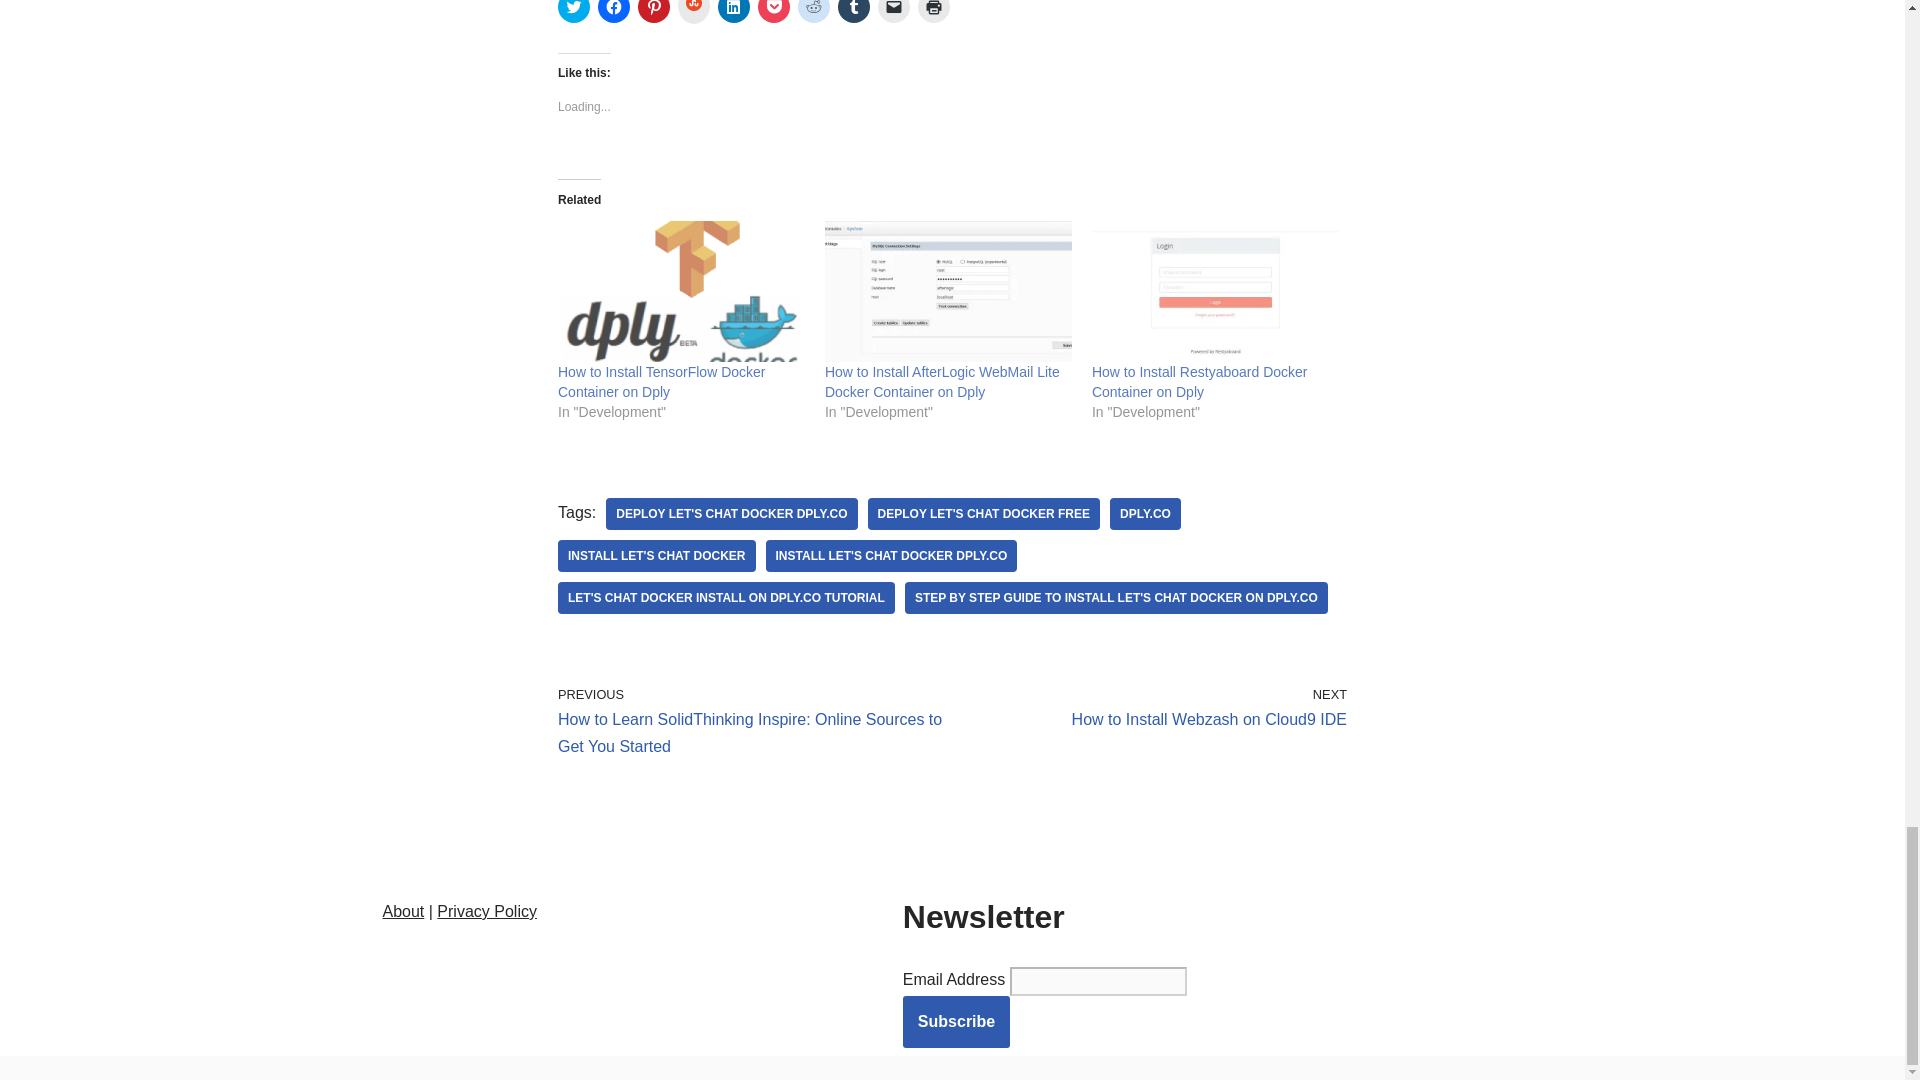 Image resolution: width=1920 pixels, height=1080 pixels. Describe the element at coordinates (574, 11) in the screenshot. I see `Click to share on Twitter` at that location.